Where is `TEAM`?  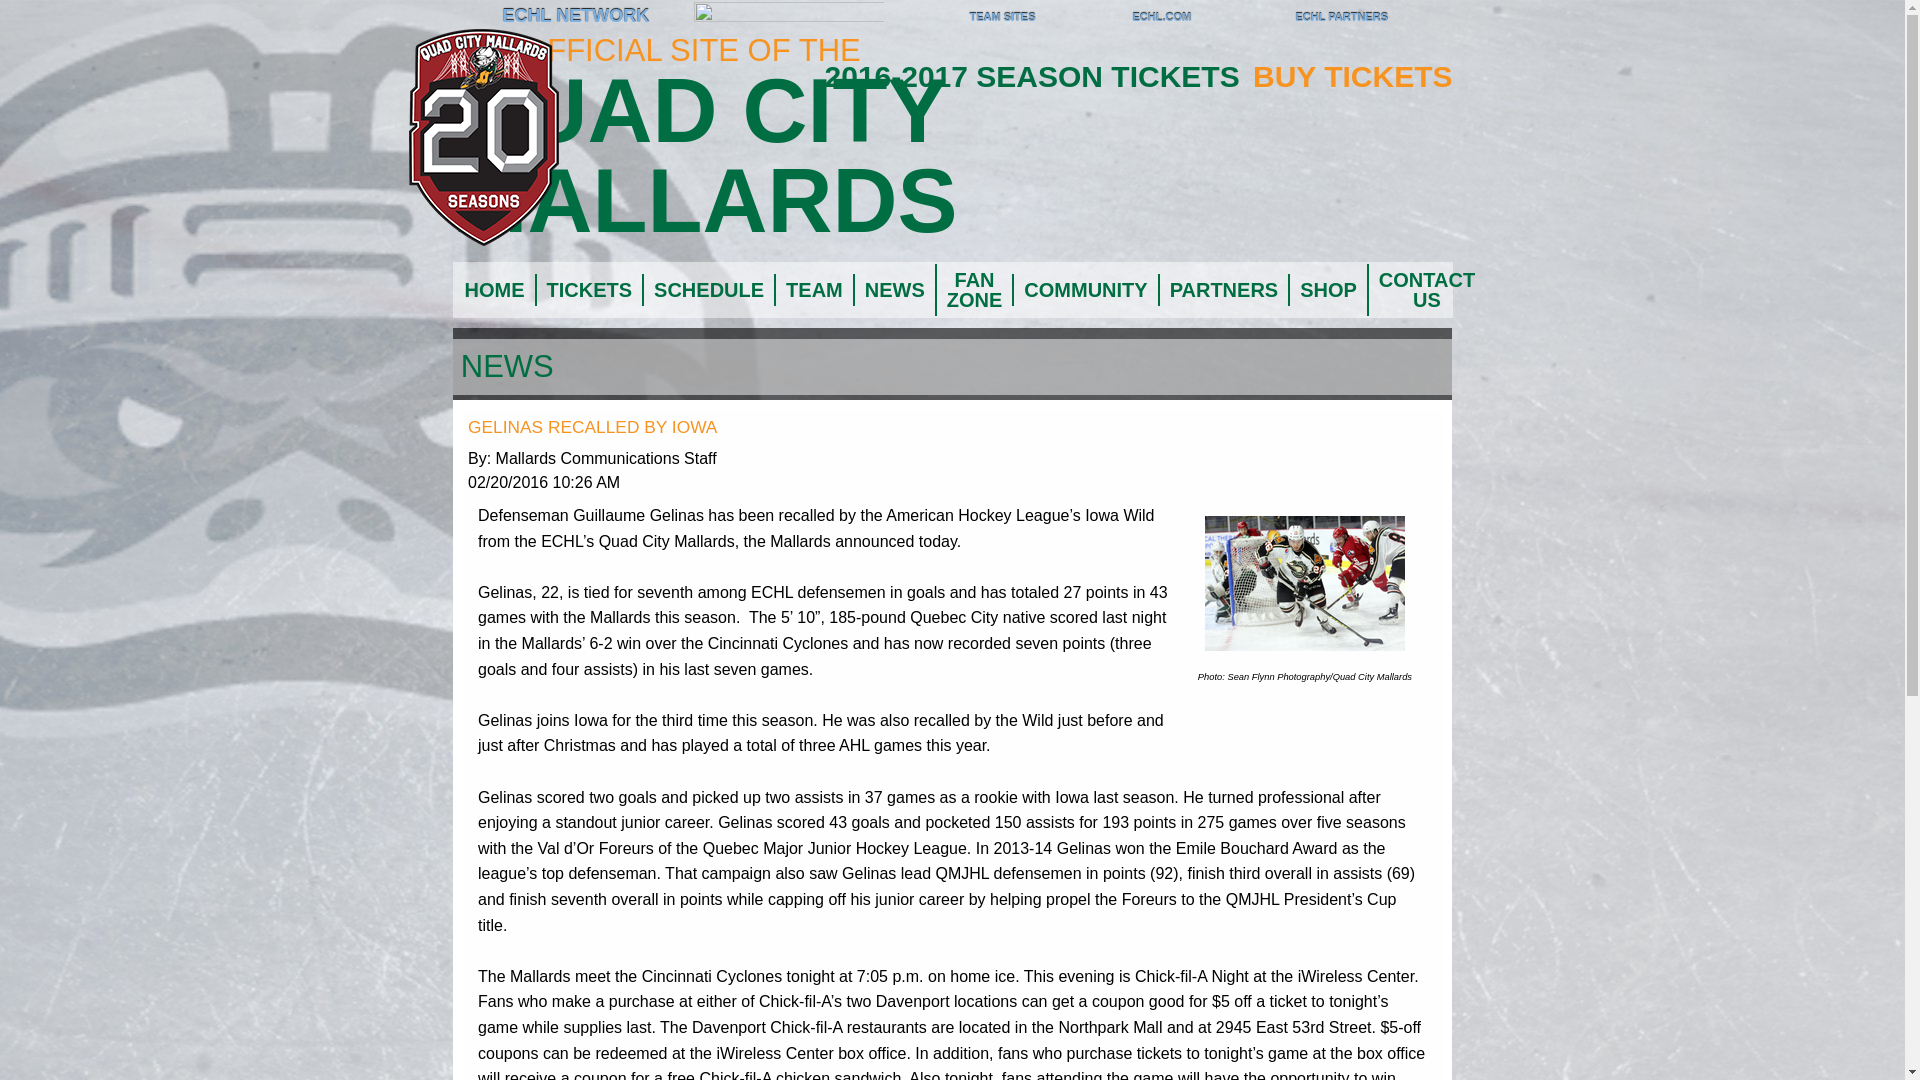 TEAM is located at coordinates (812, 290).